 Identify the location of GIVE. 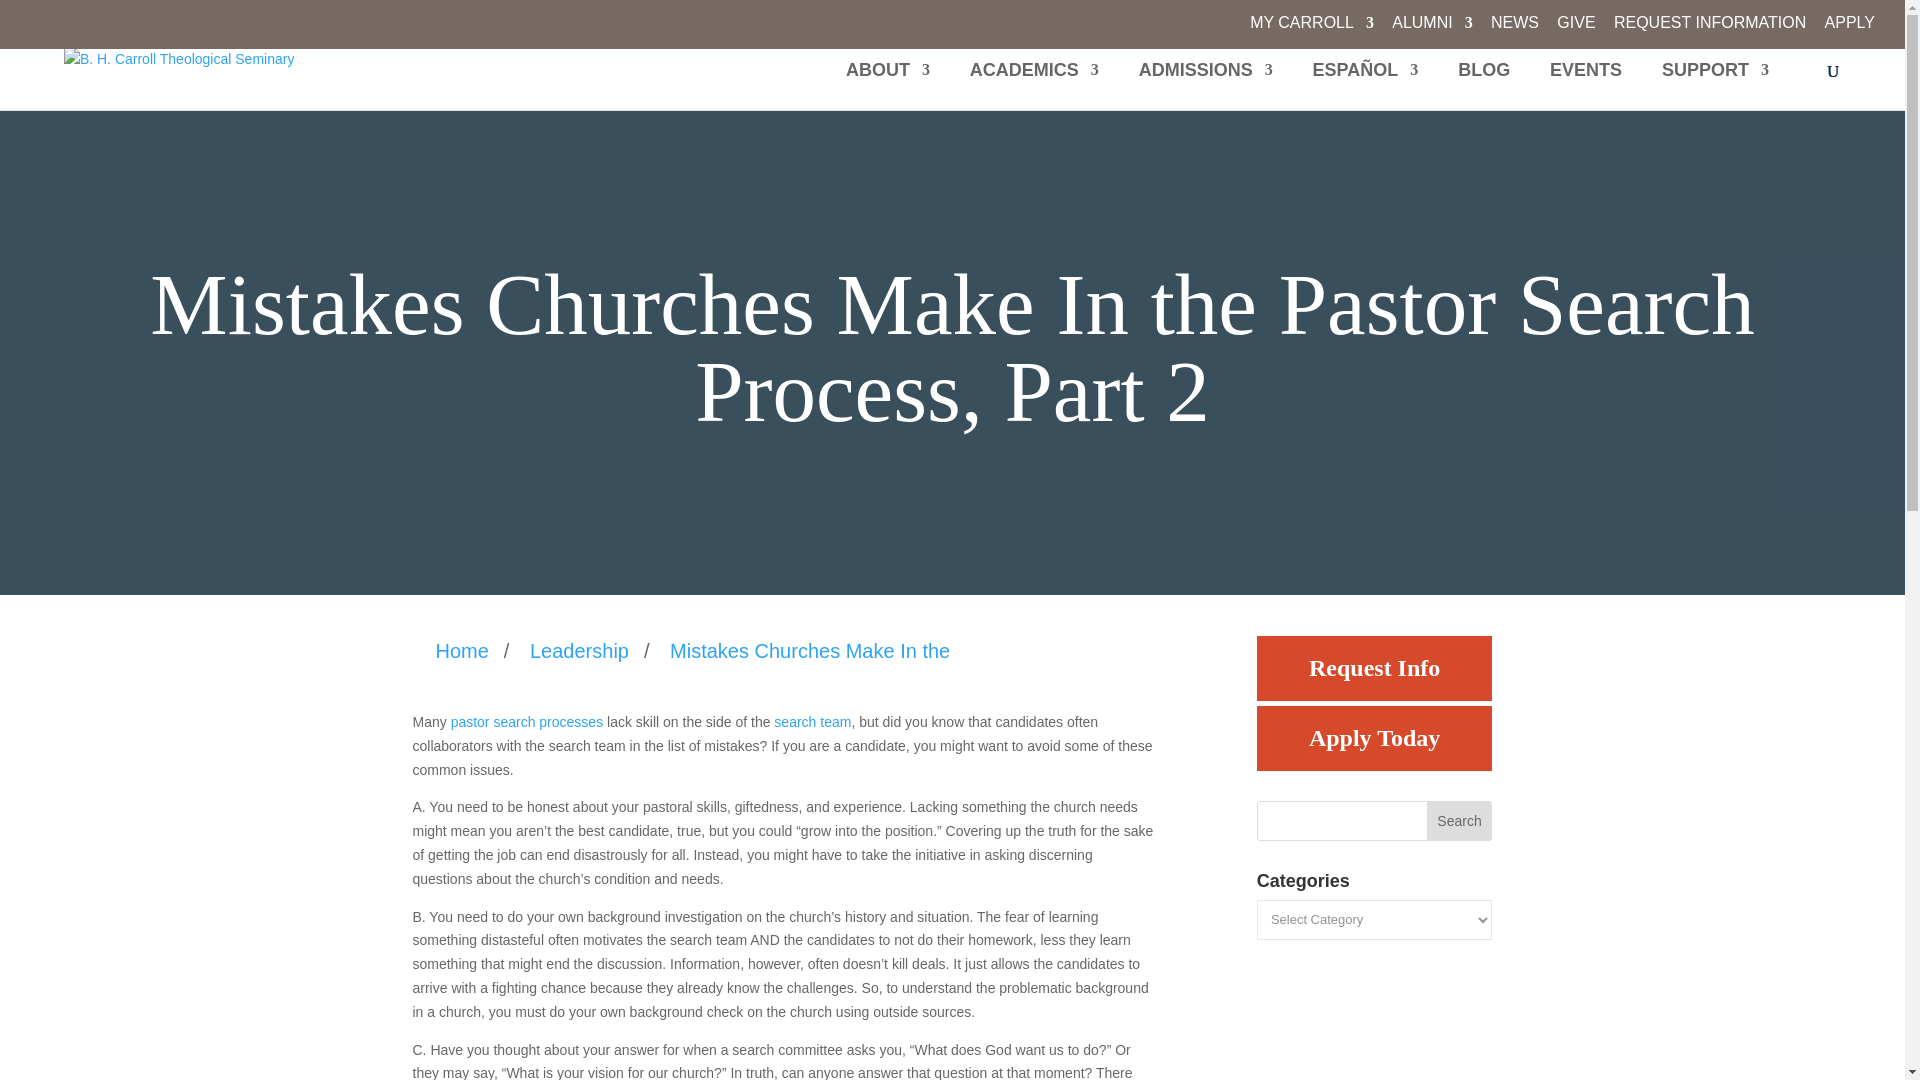
(1576, 29).